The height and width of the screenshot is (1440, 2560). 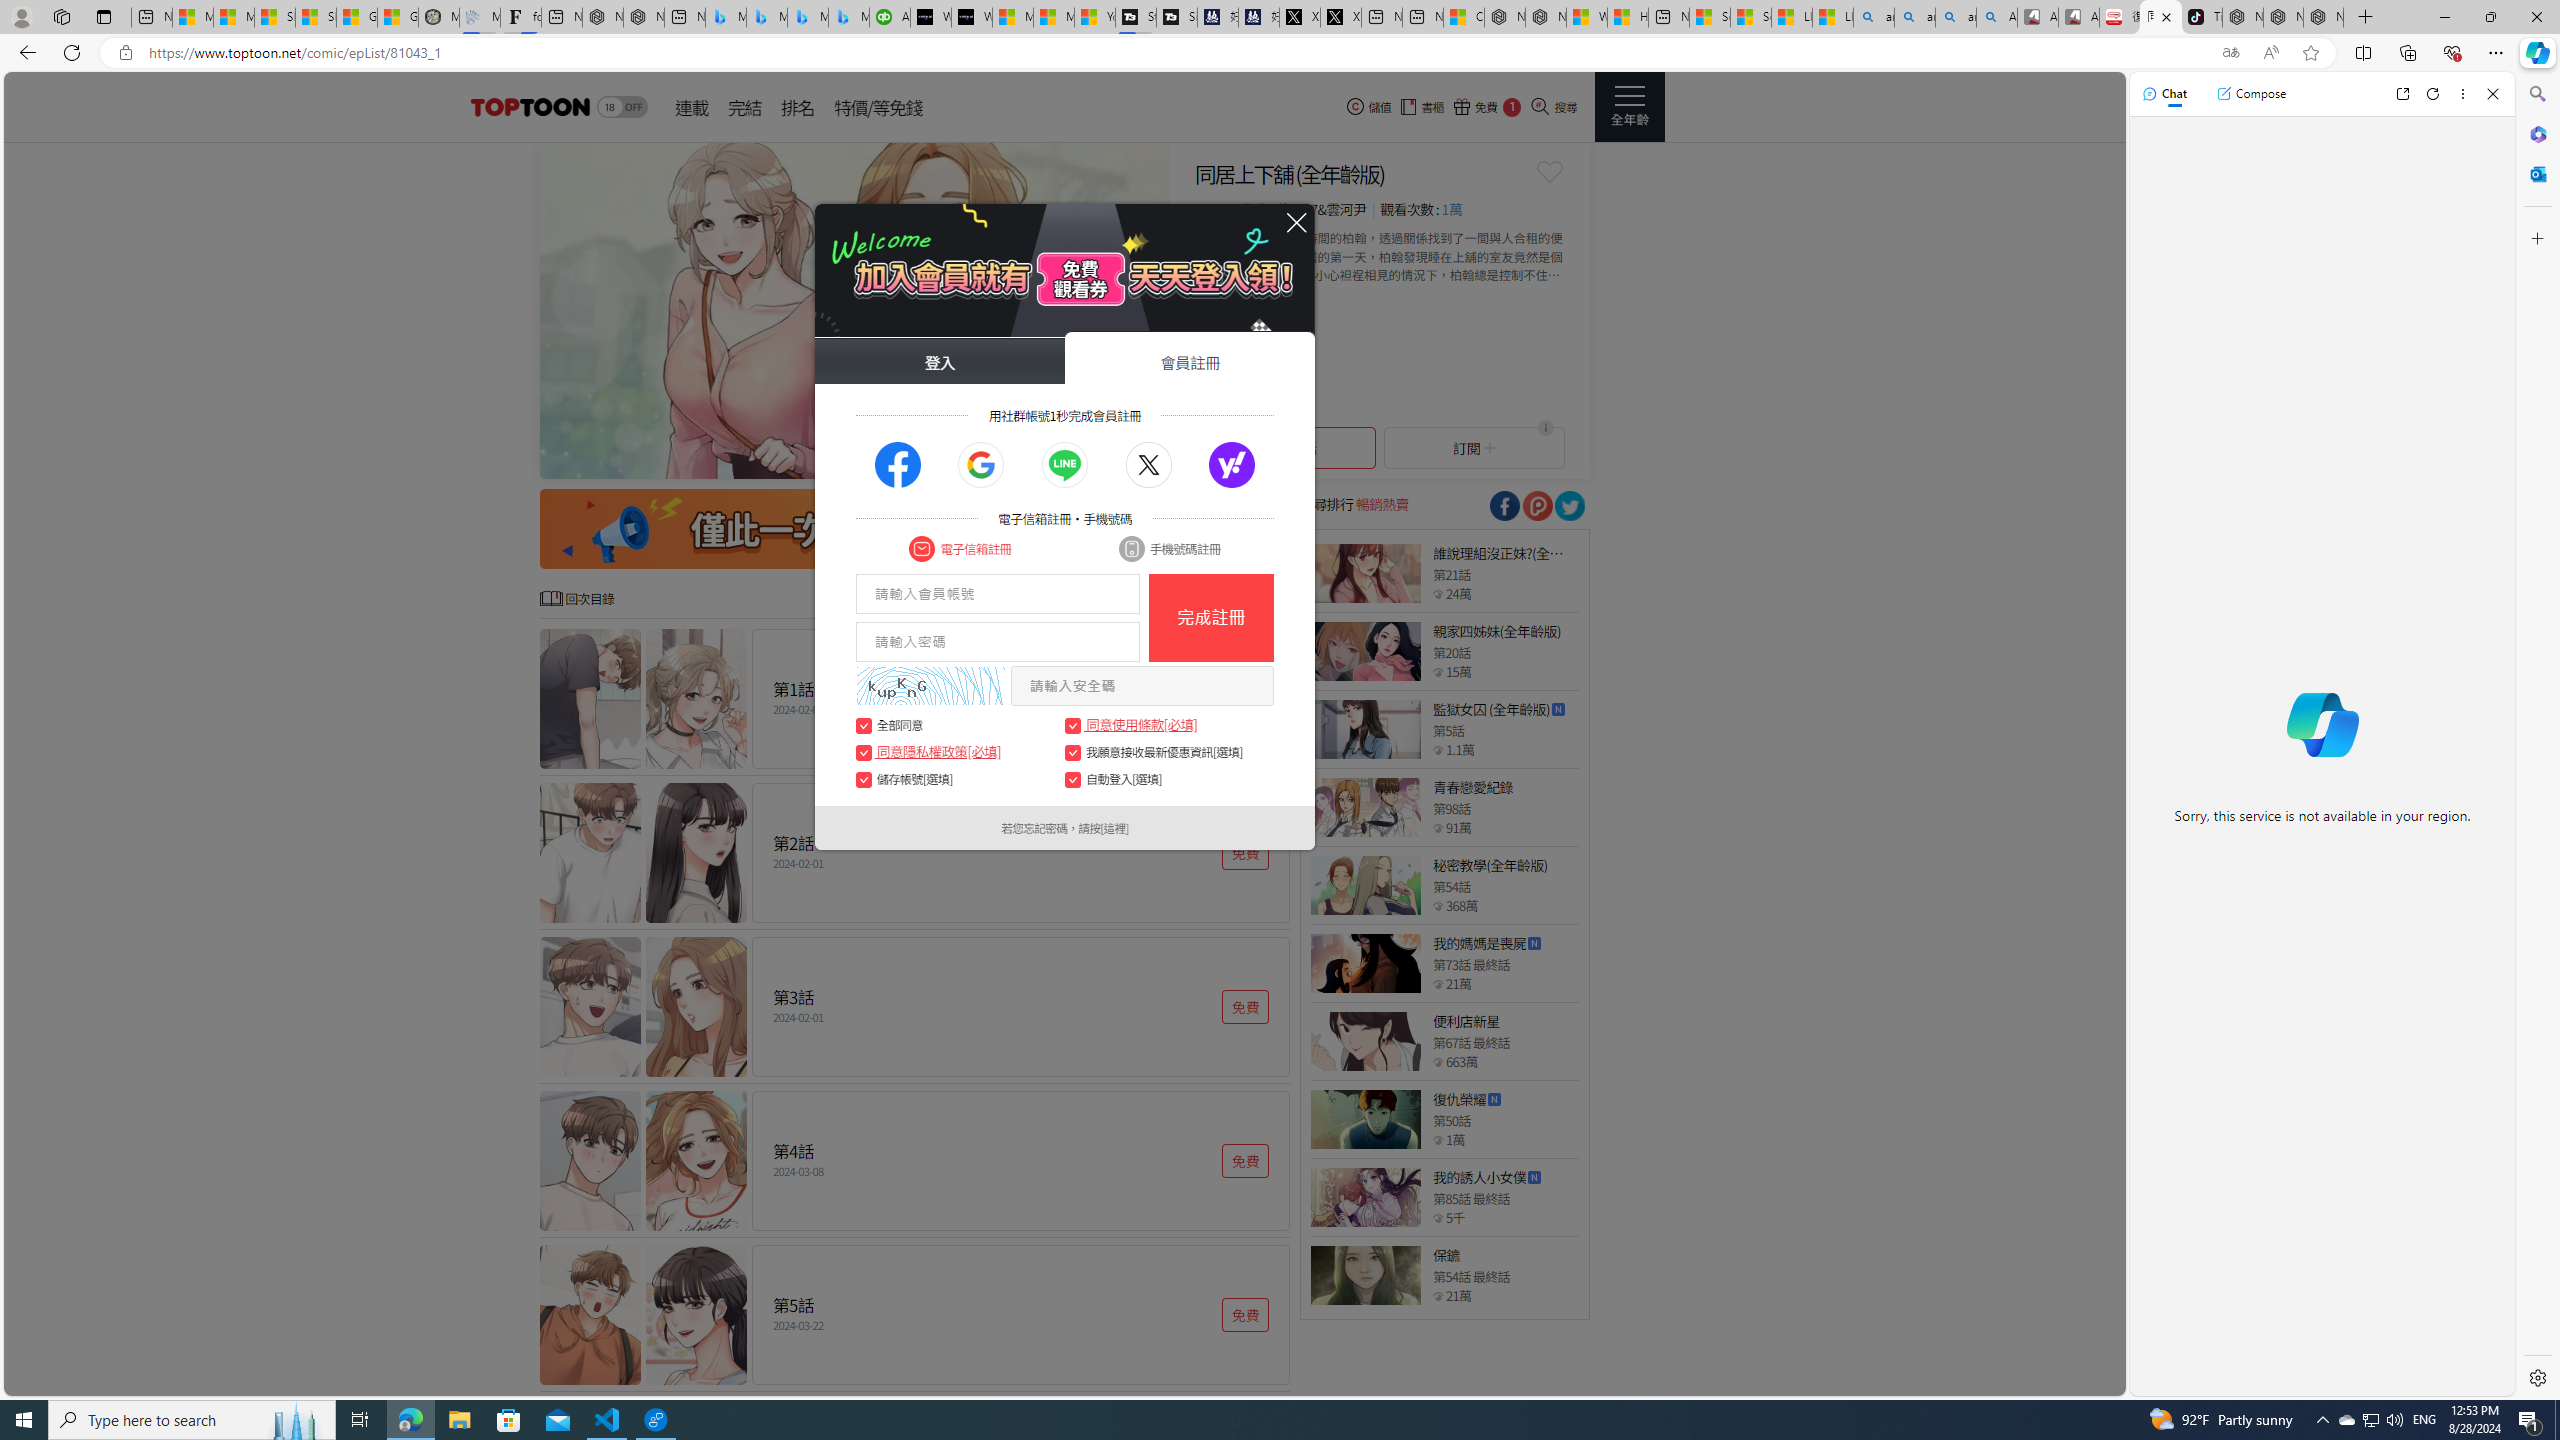 I want to click on Huge shark washes ashore at New York City beach | Watch, so click(x=1628, y=17).